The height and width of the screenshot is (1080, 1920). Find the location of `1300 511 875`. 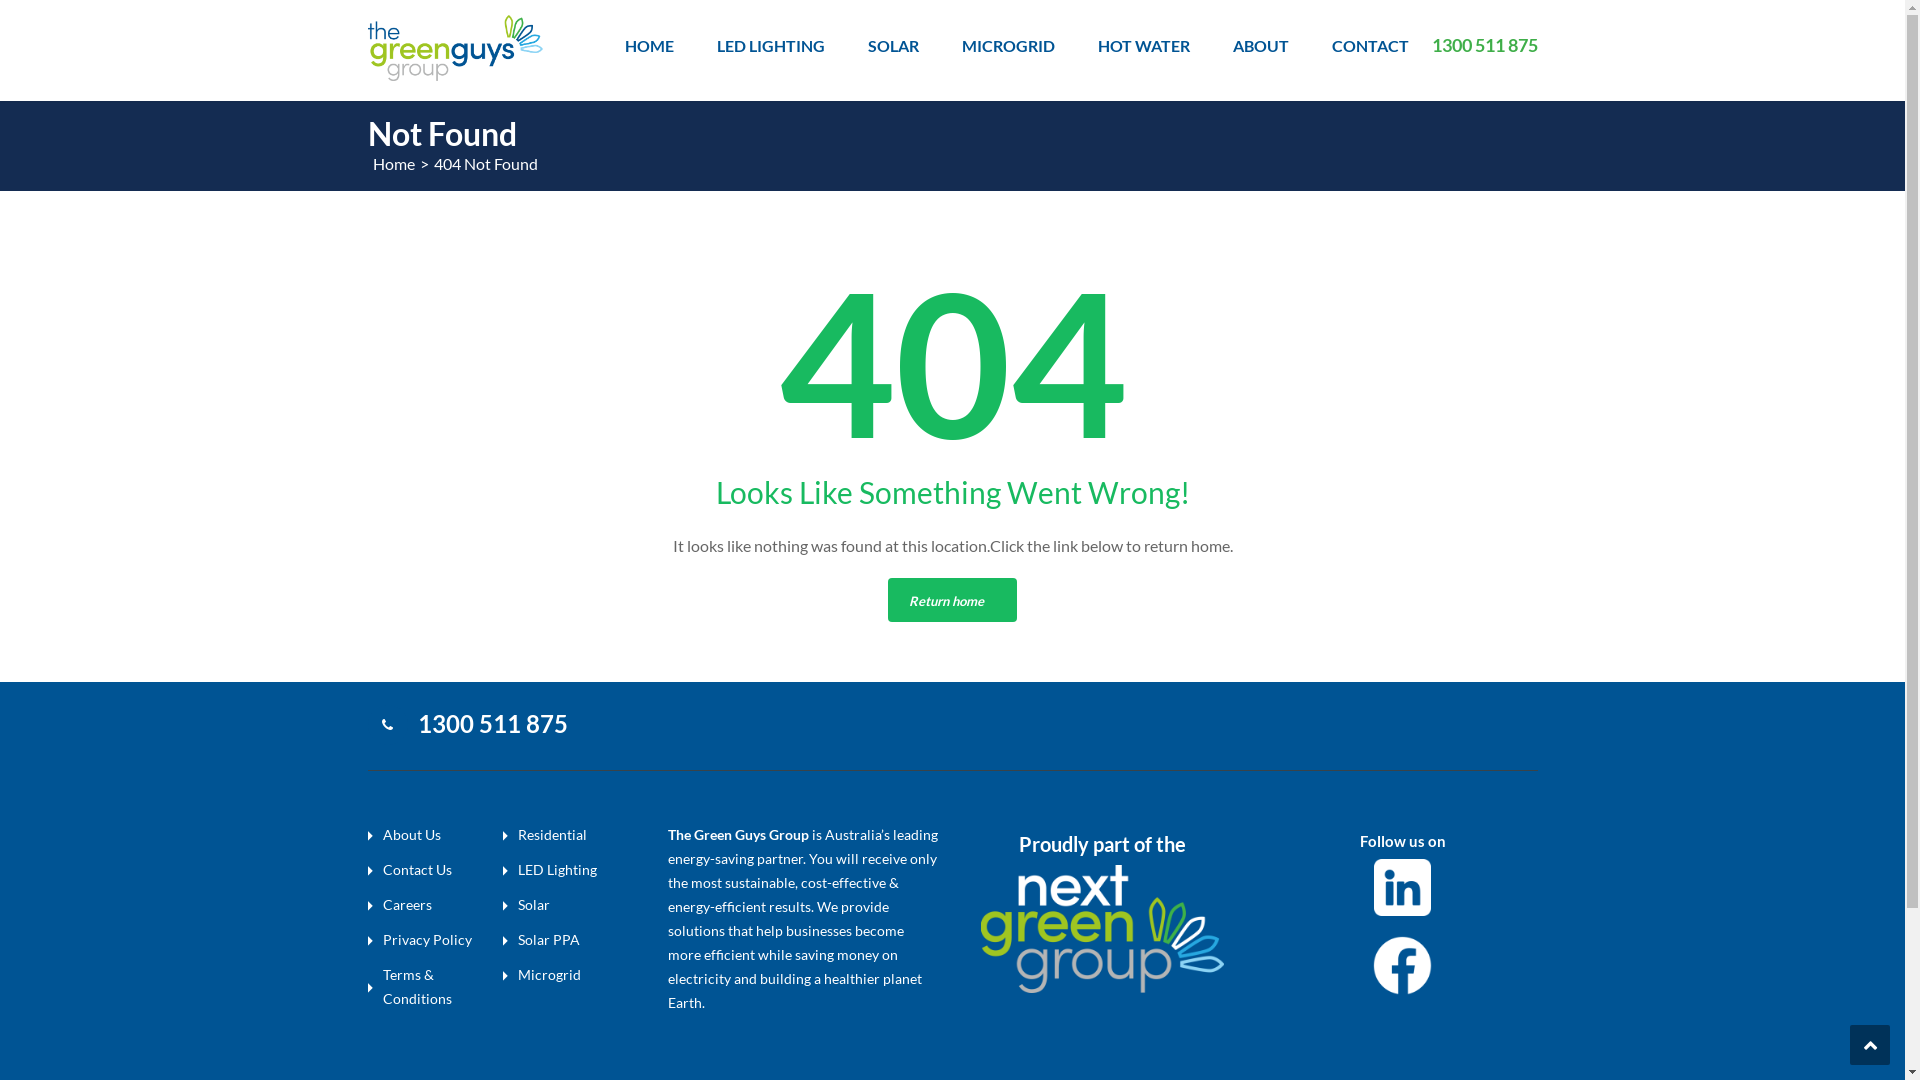

1300 511 875 is located at coordinates (1485, 46).